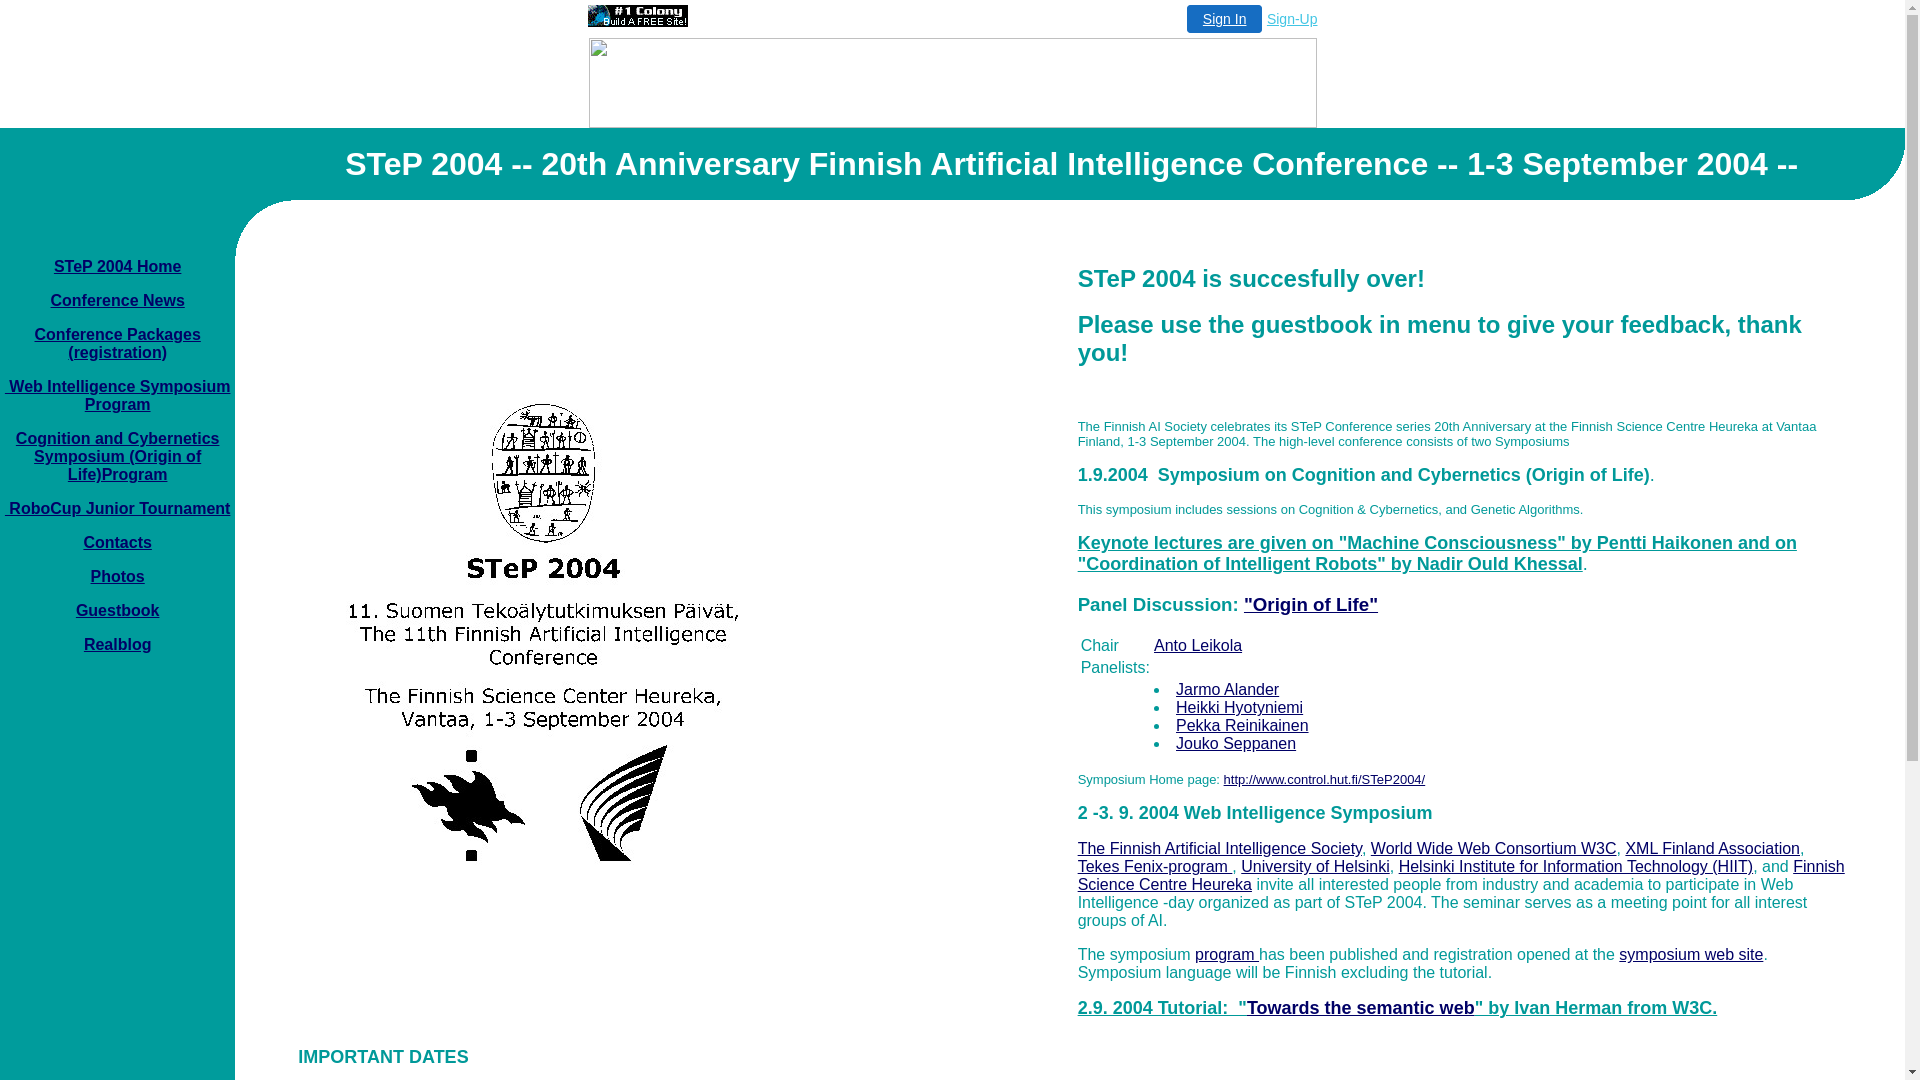  Describe the element at coordinates (1220, 848) in the screenshot. I see `The Finnish Artificial Intelligence Society` at that location.